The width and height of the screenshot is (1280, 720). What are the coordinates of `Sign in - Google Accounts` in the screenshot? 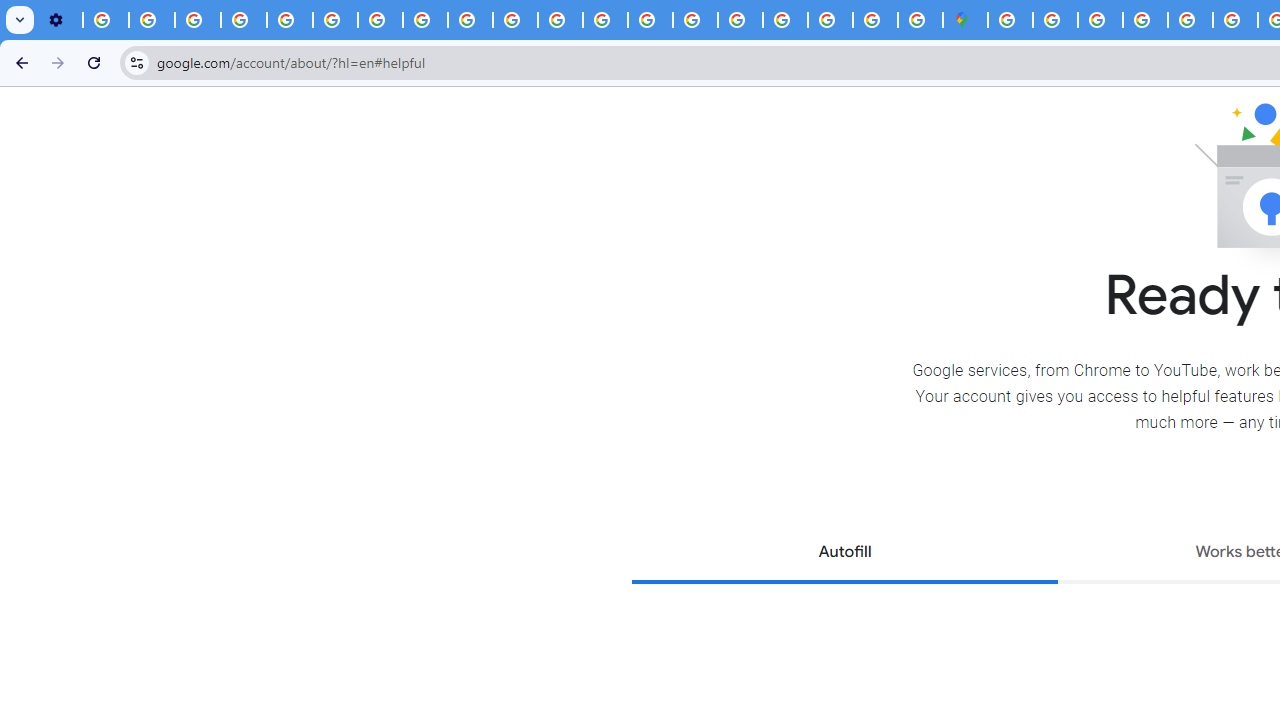 It's located at (1055, 20).